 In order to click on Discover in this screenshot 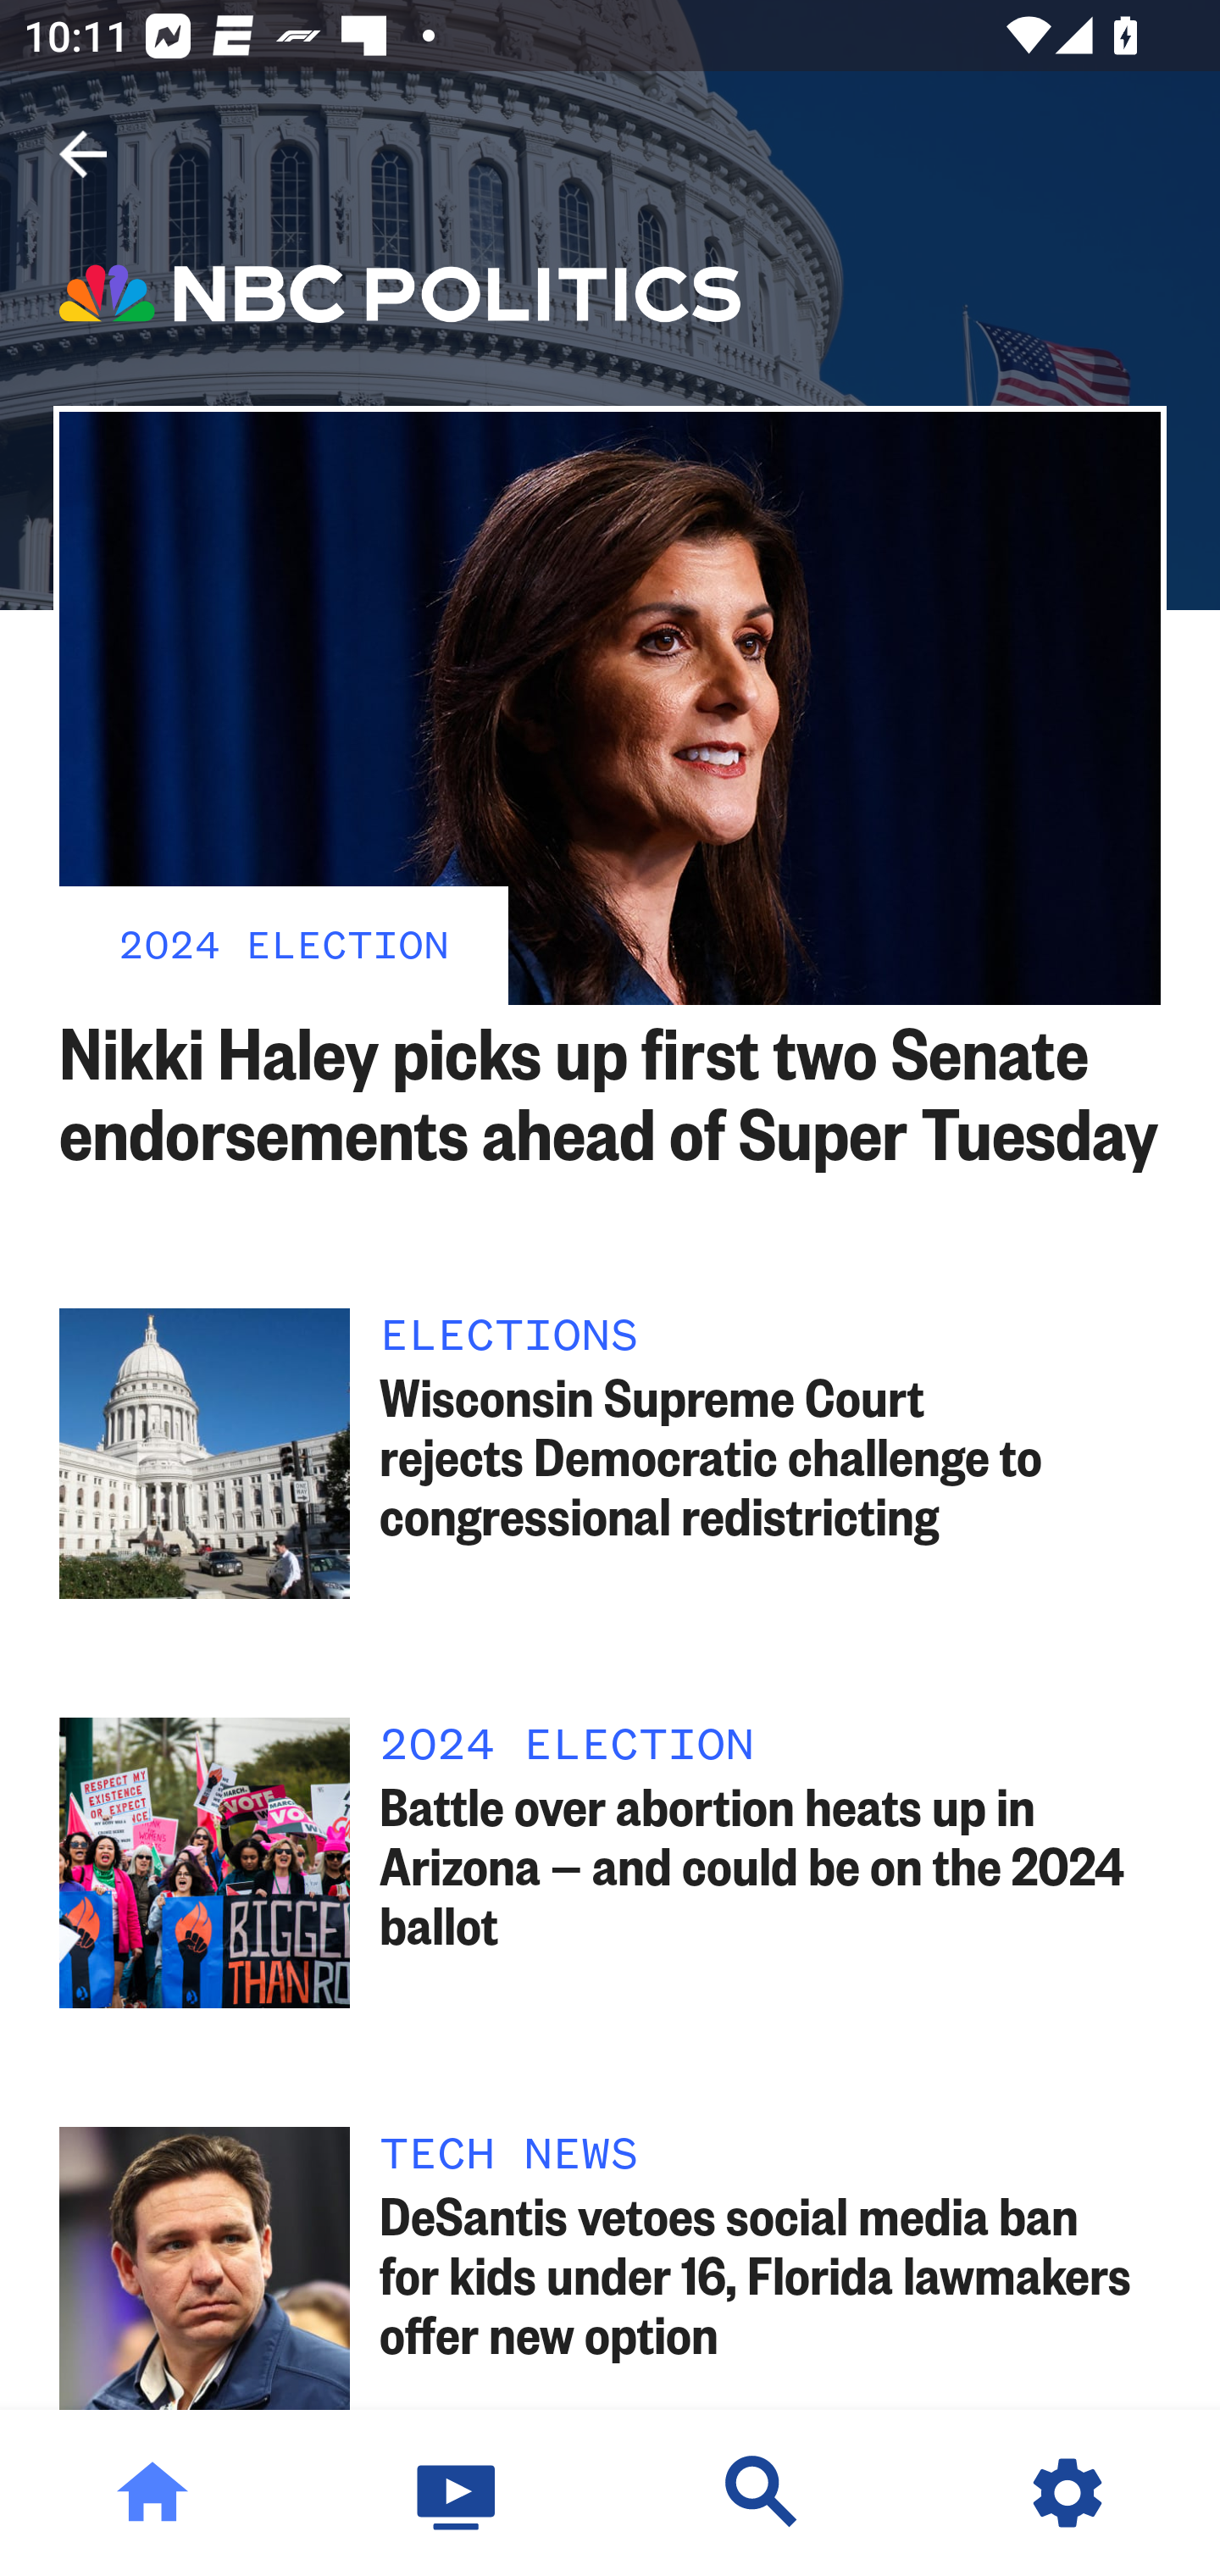, I will do `click(762, 2493)`.